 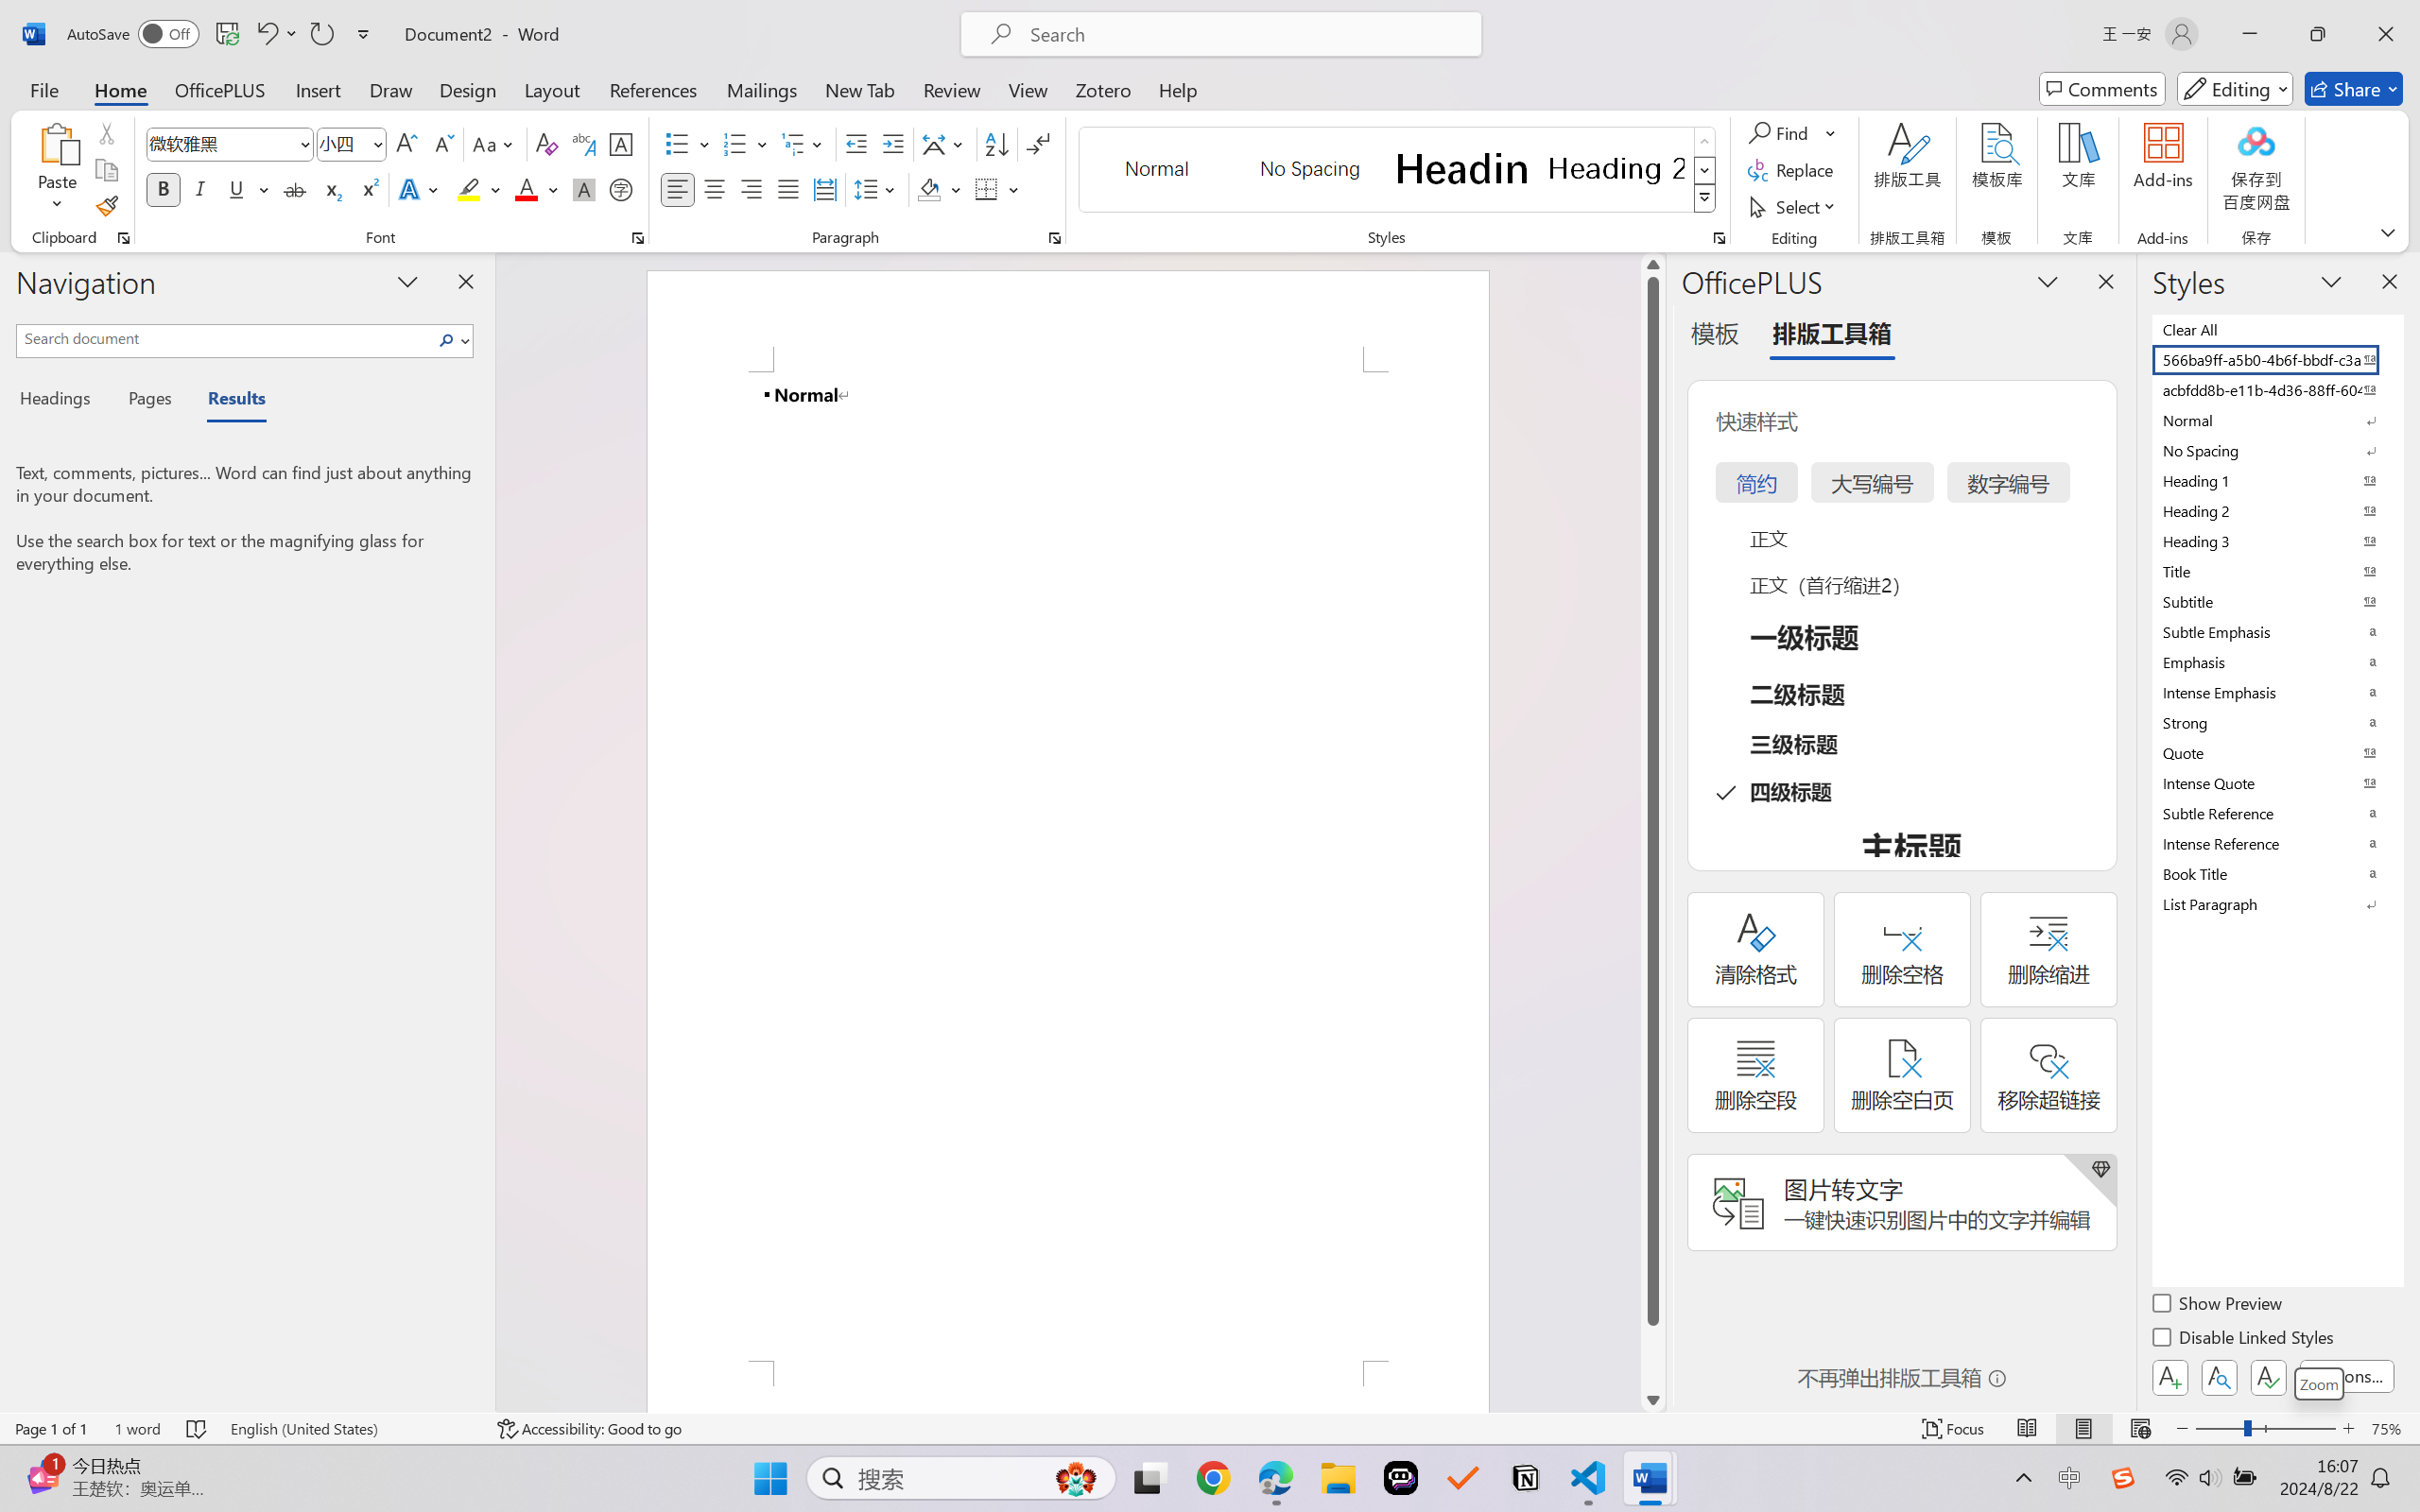 What do you see at coordinates (2276, 389) in the screenshot?
I see `acbfdd8b-e11b-4d36-88ff-6049b138f862` at bounding box center [2276, 389].